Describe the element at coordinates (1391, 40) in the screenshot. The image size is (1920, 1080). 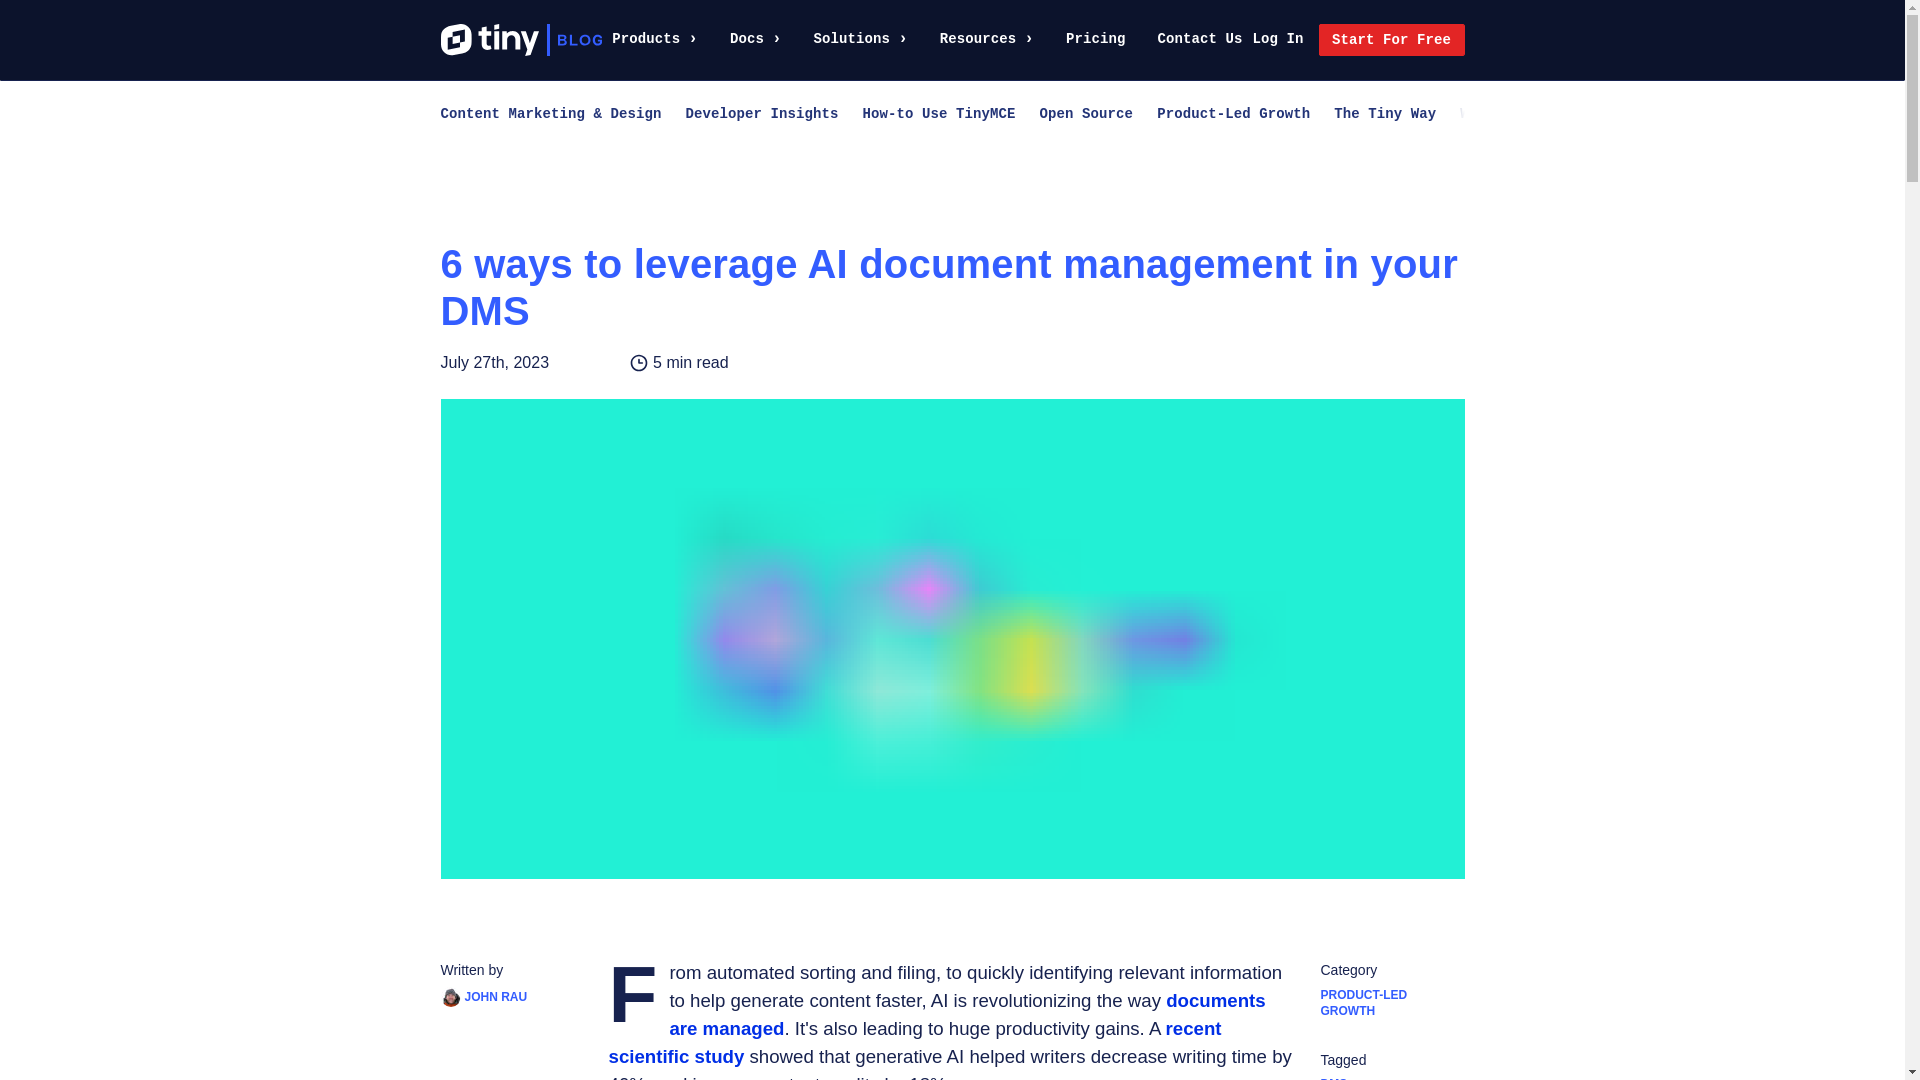
I see `Start For Free` at that location.